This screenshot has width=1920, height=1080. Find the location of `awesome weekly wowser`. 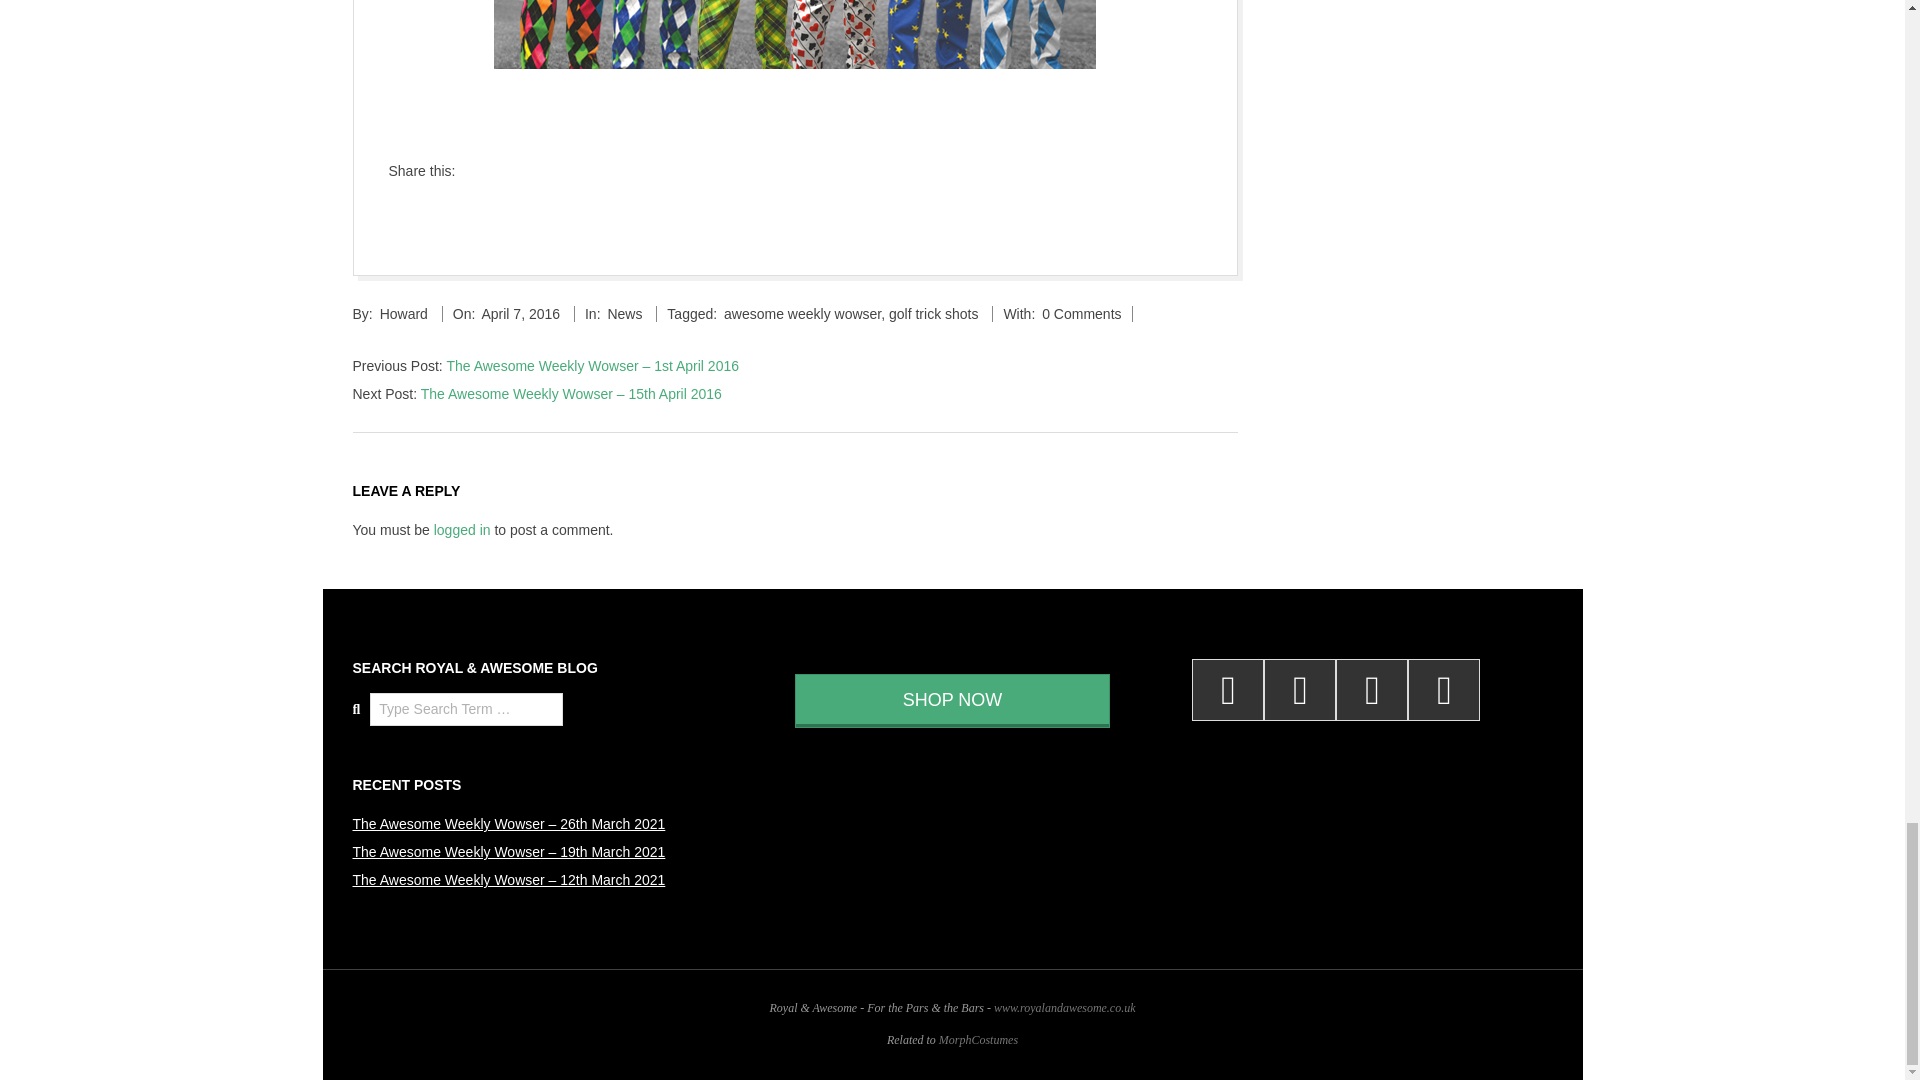

awesome weekly wowser is located at coordinates (802, 313).